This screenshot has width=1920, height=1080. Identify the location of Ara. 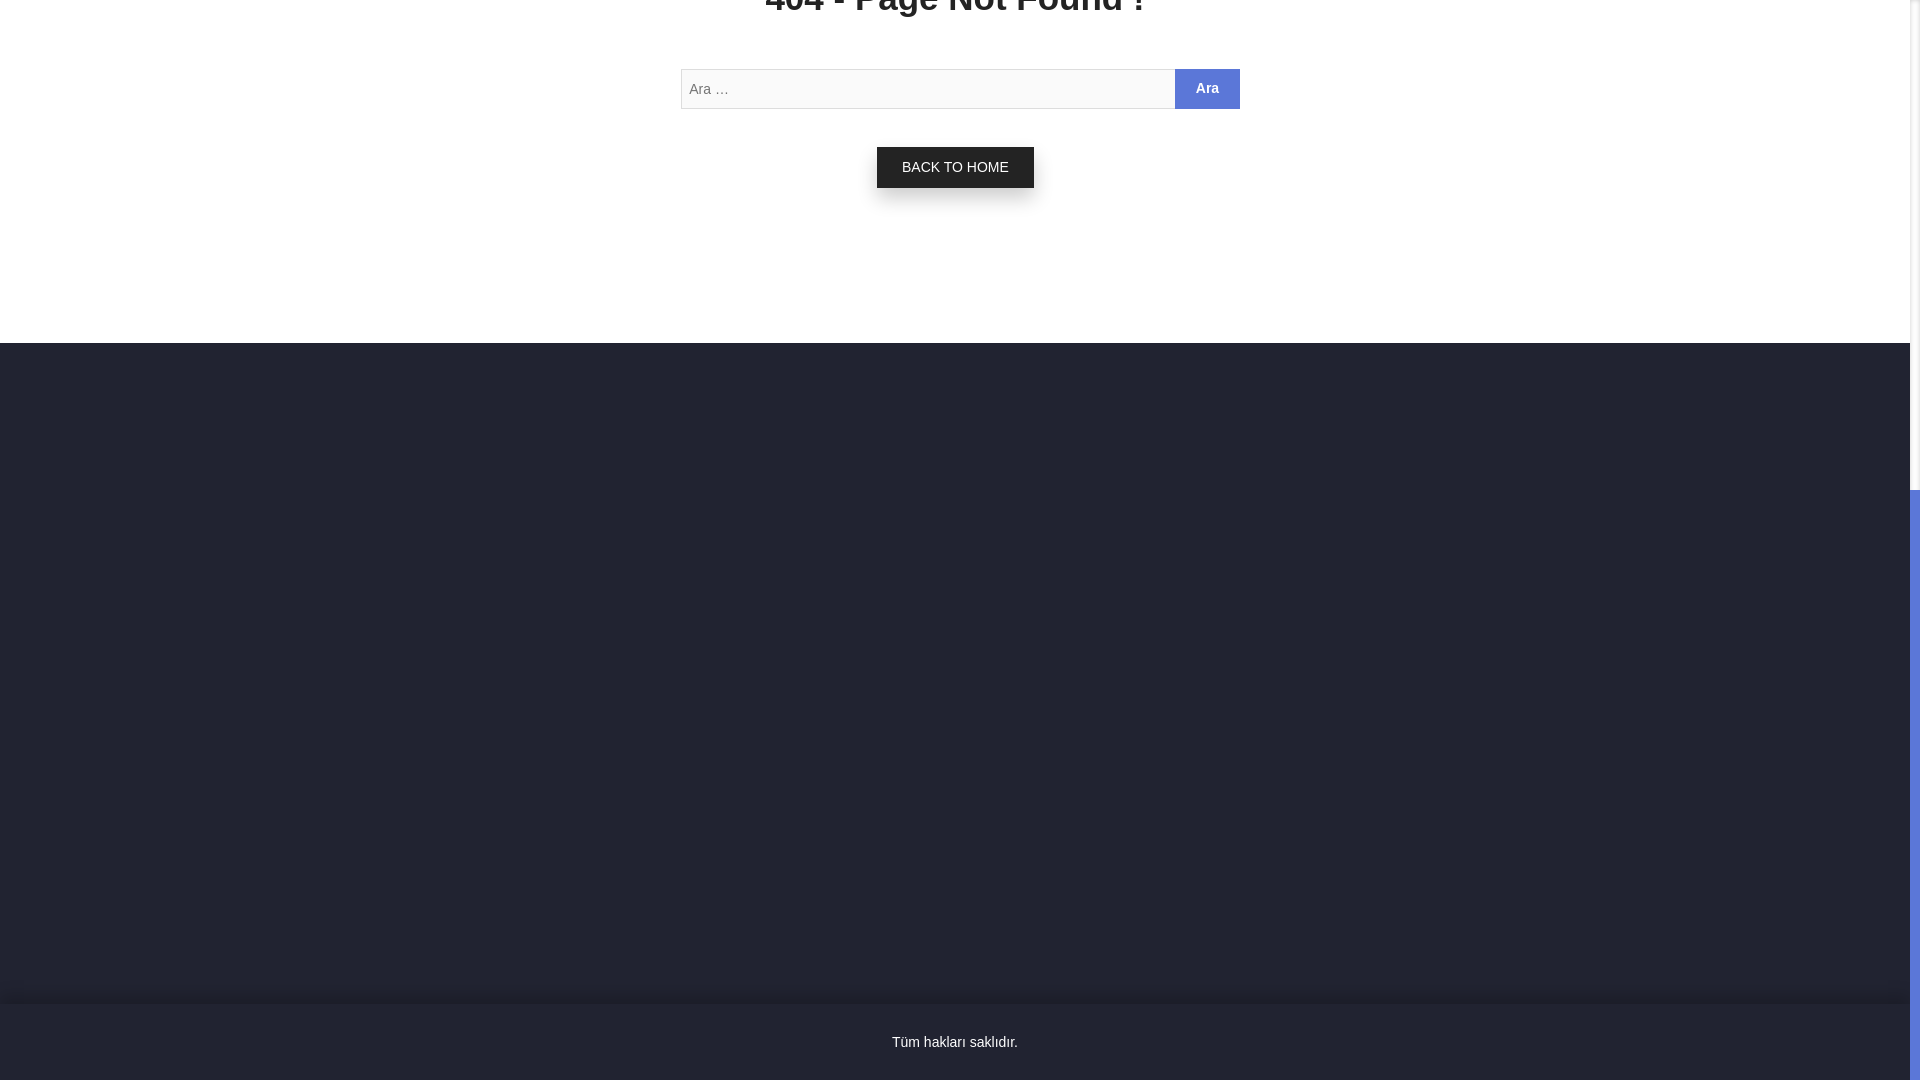
(1208, 89).